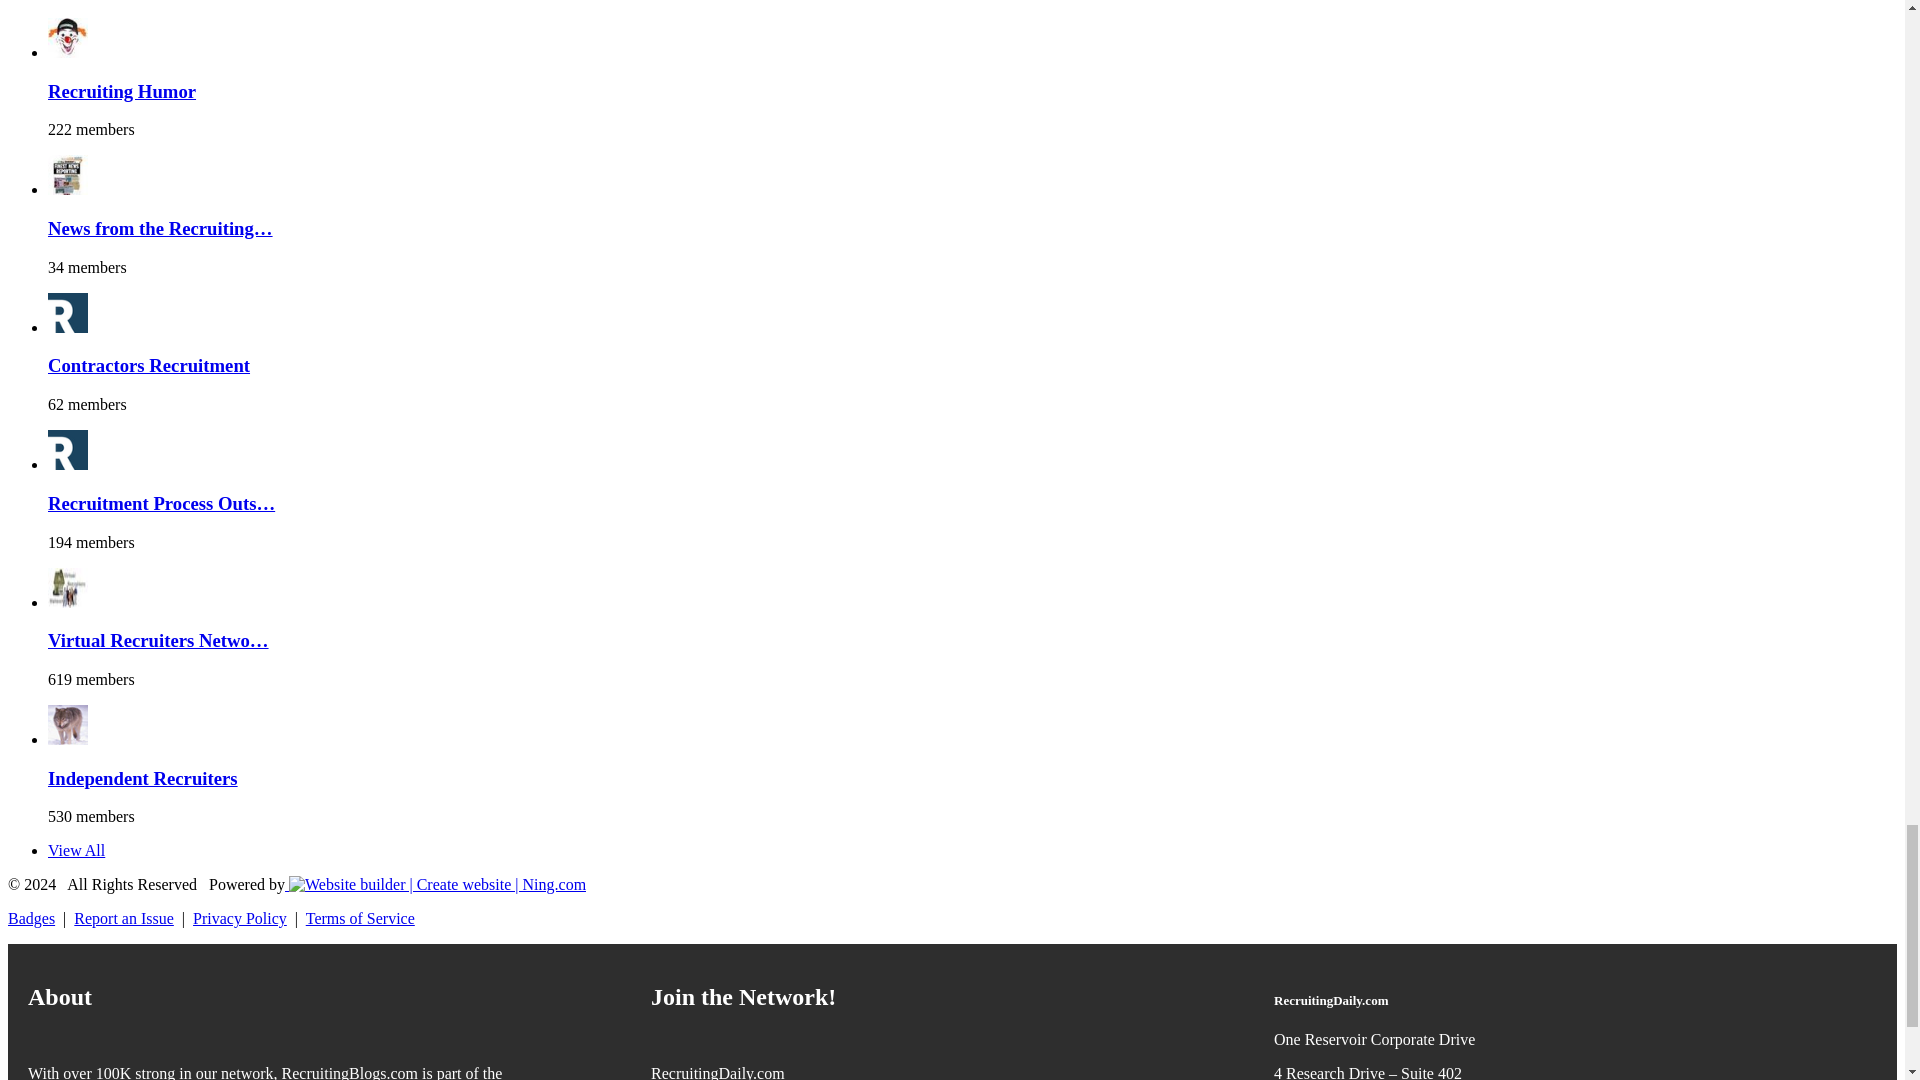 This screenshot has height=1080, width=1920. Describe the element at coordinates (437, 884) in the screenshot. I see `Ning Website Builder` at that location.